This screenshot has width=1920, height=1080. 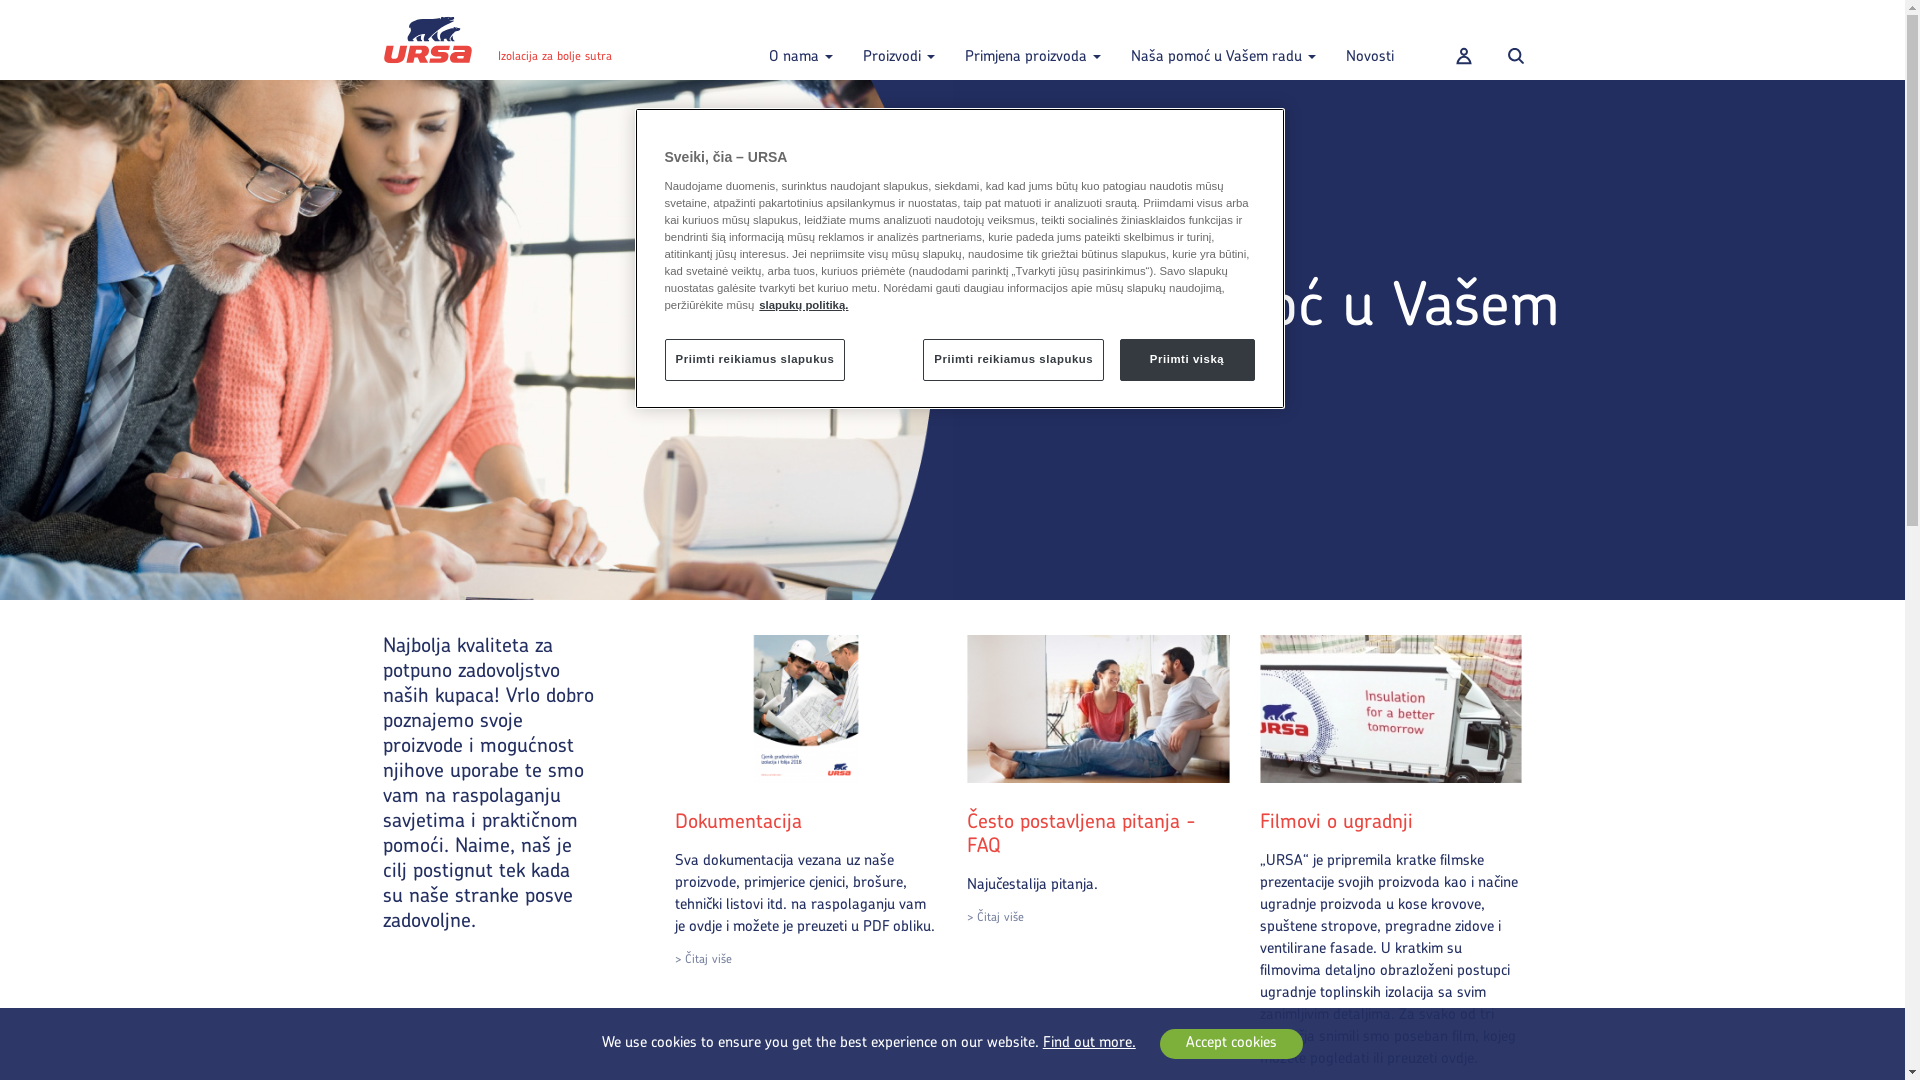 I want to click on O nama, so click(x=801, y=40).